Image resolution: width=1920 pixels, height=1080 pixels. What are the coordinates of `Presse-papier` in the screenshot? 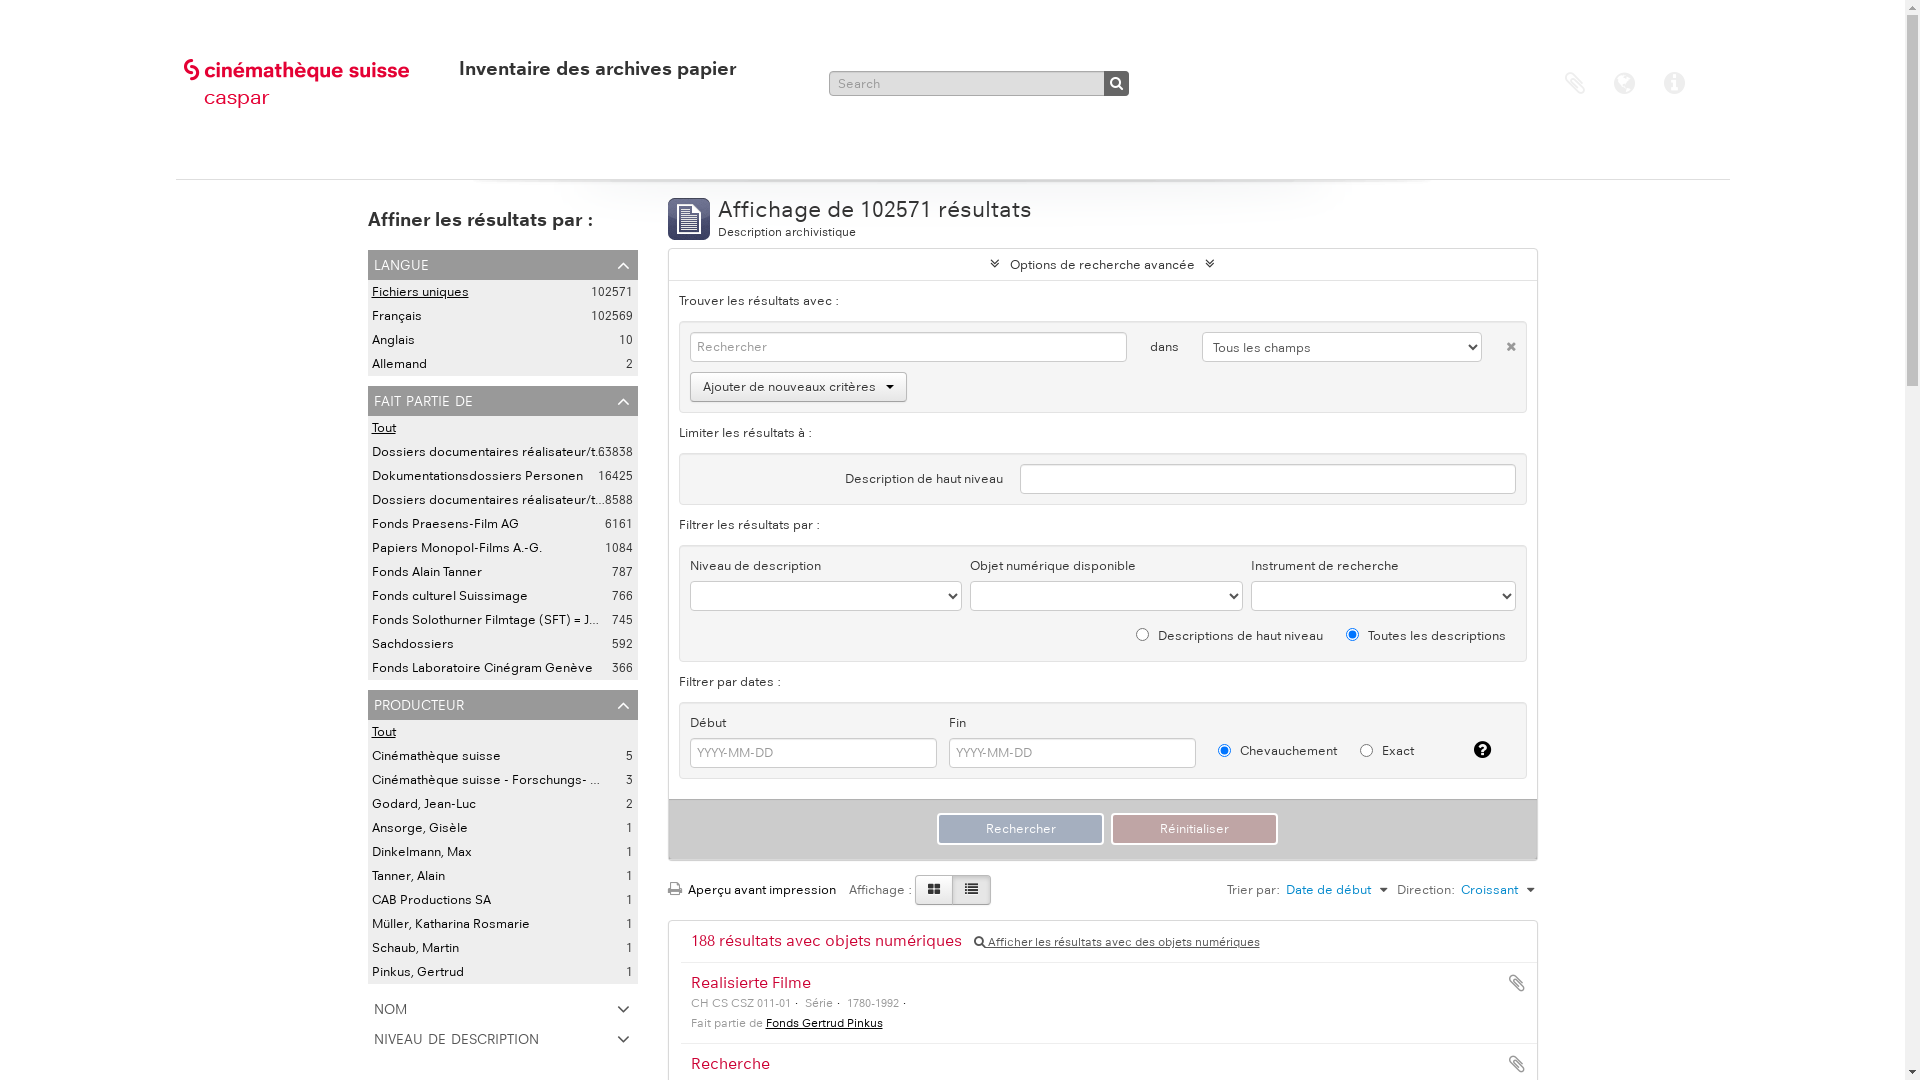 It's located at (1575, 84).